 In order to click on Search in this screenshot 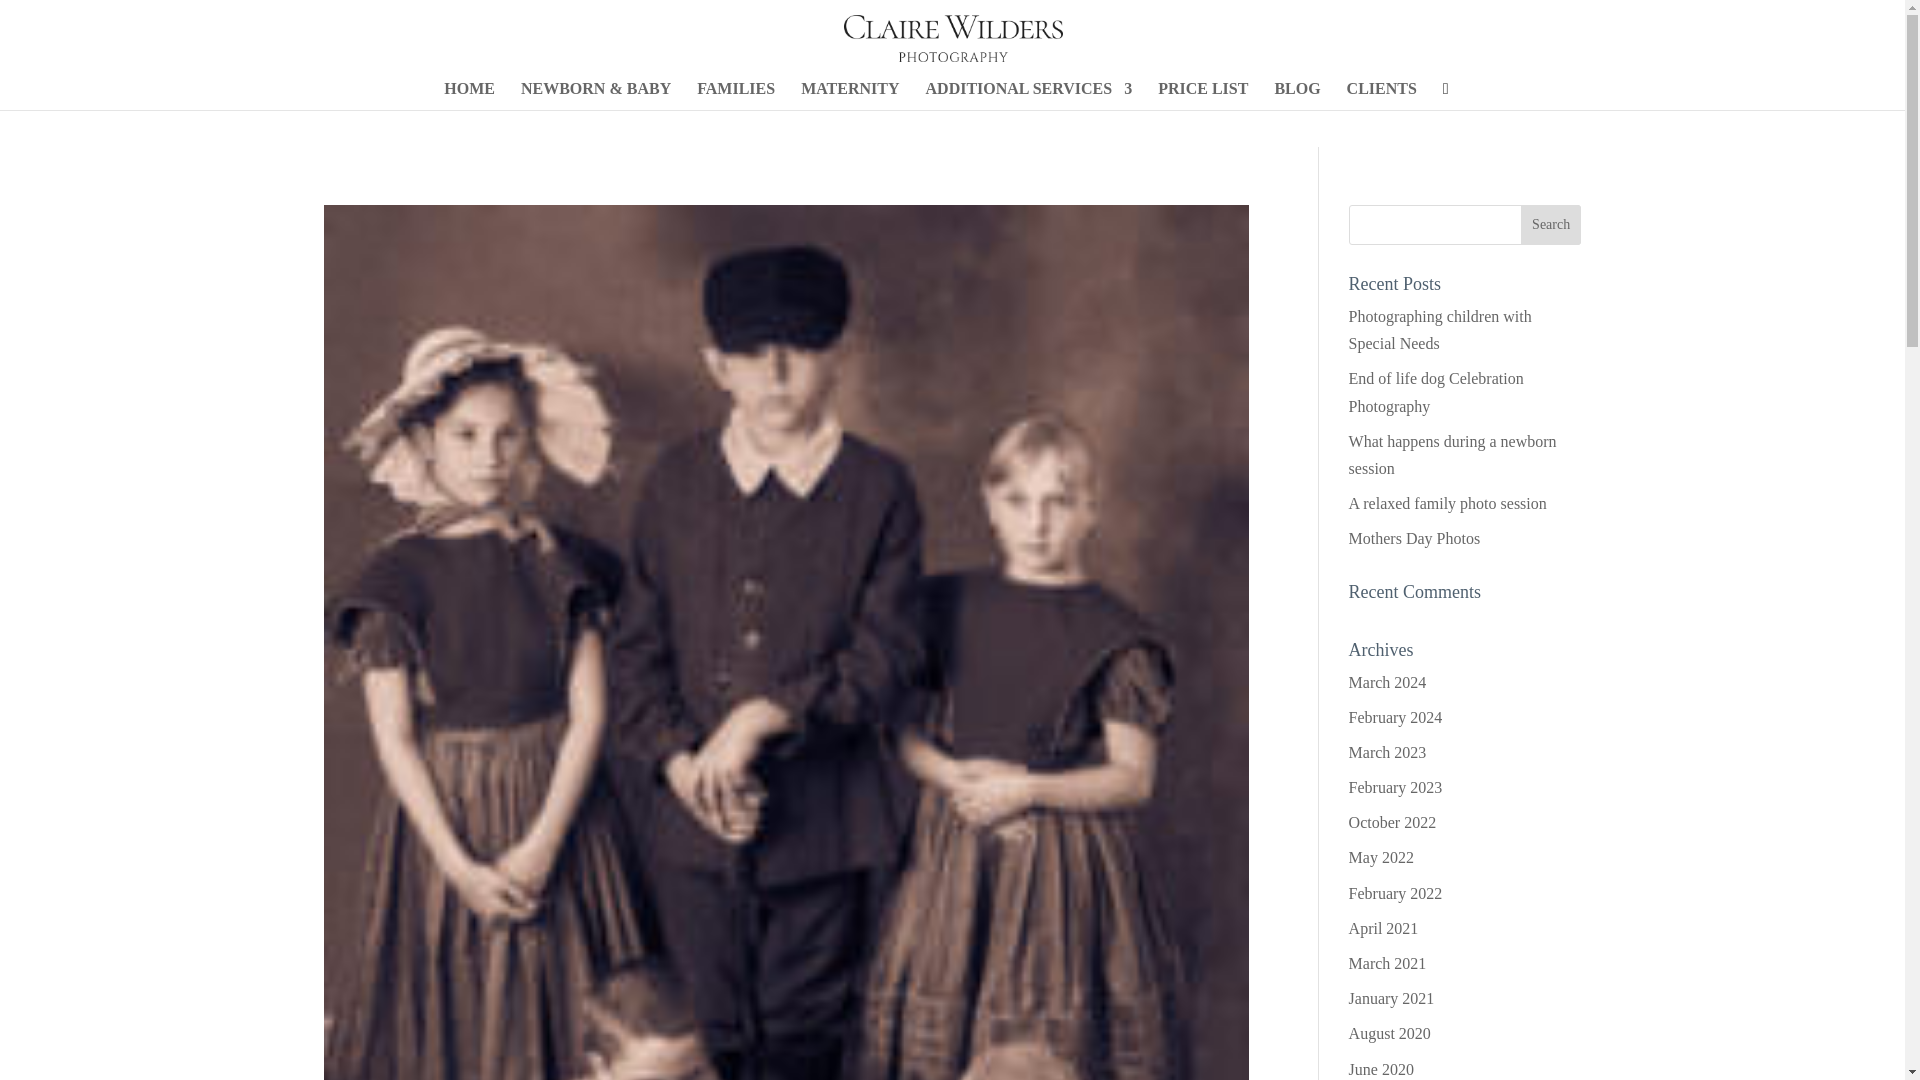, I will do `click(1550, 225)`.